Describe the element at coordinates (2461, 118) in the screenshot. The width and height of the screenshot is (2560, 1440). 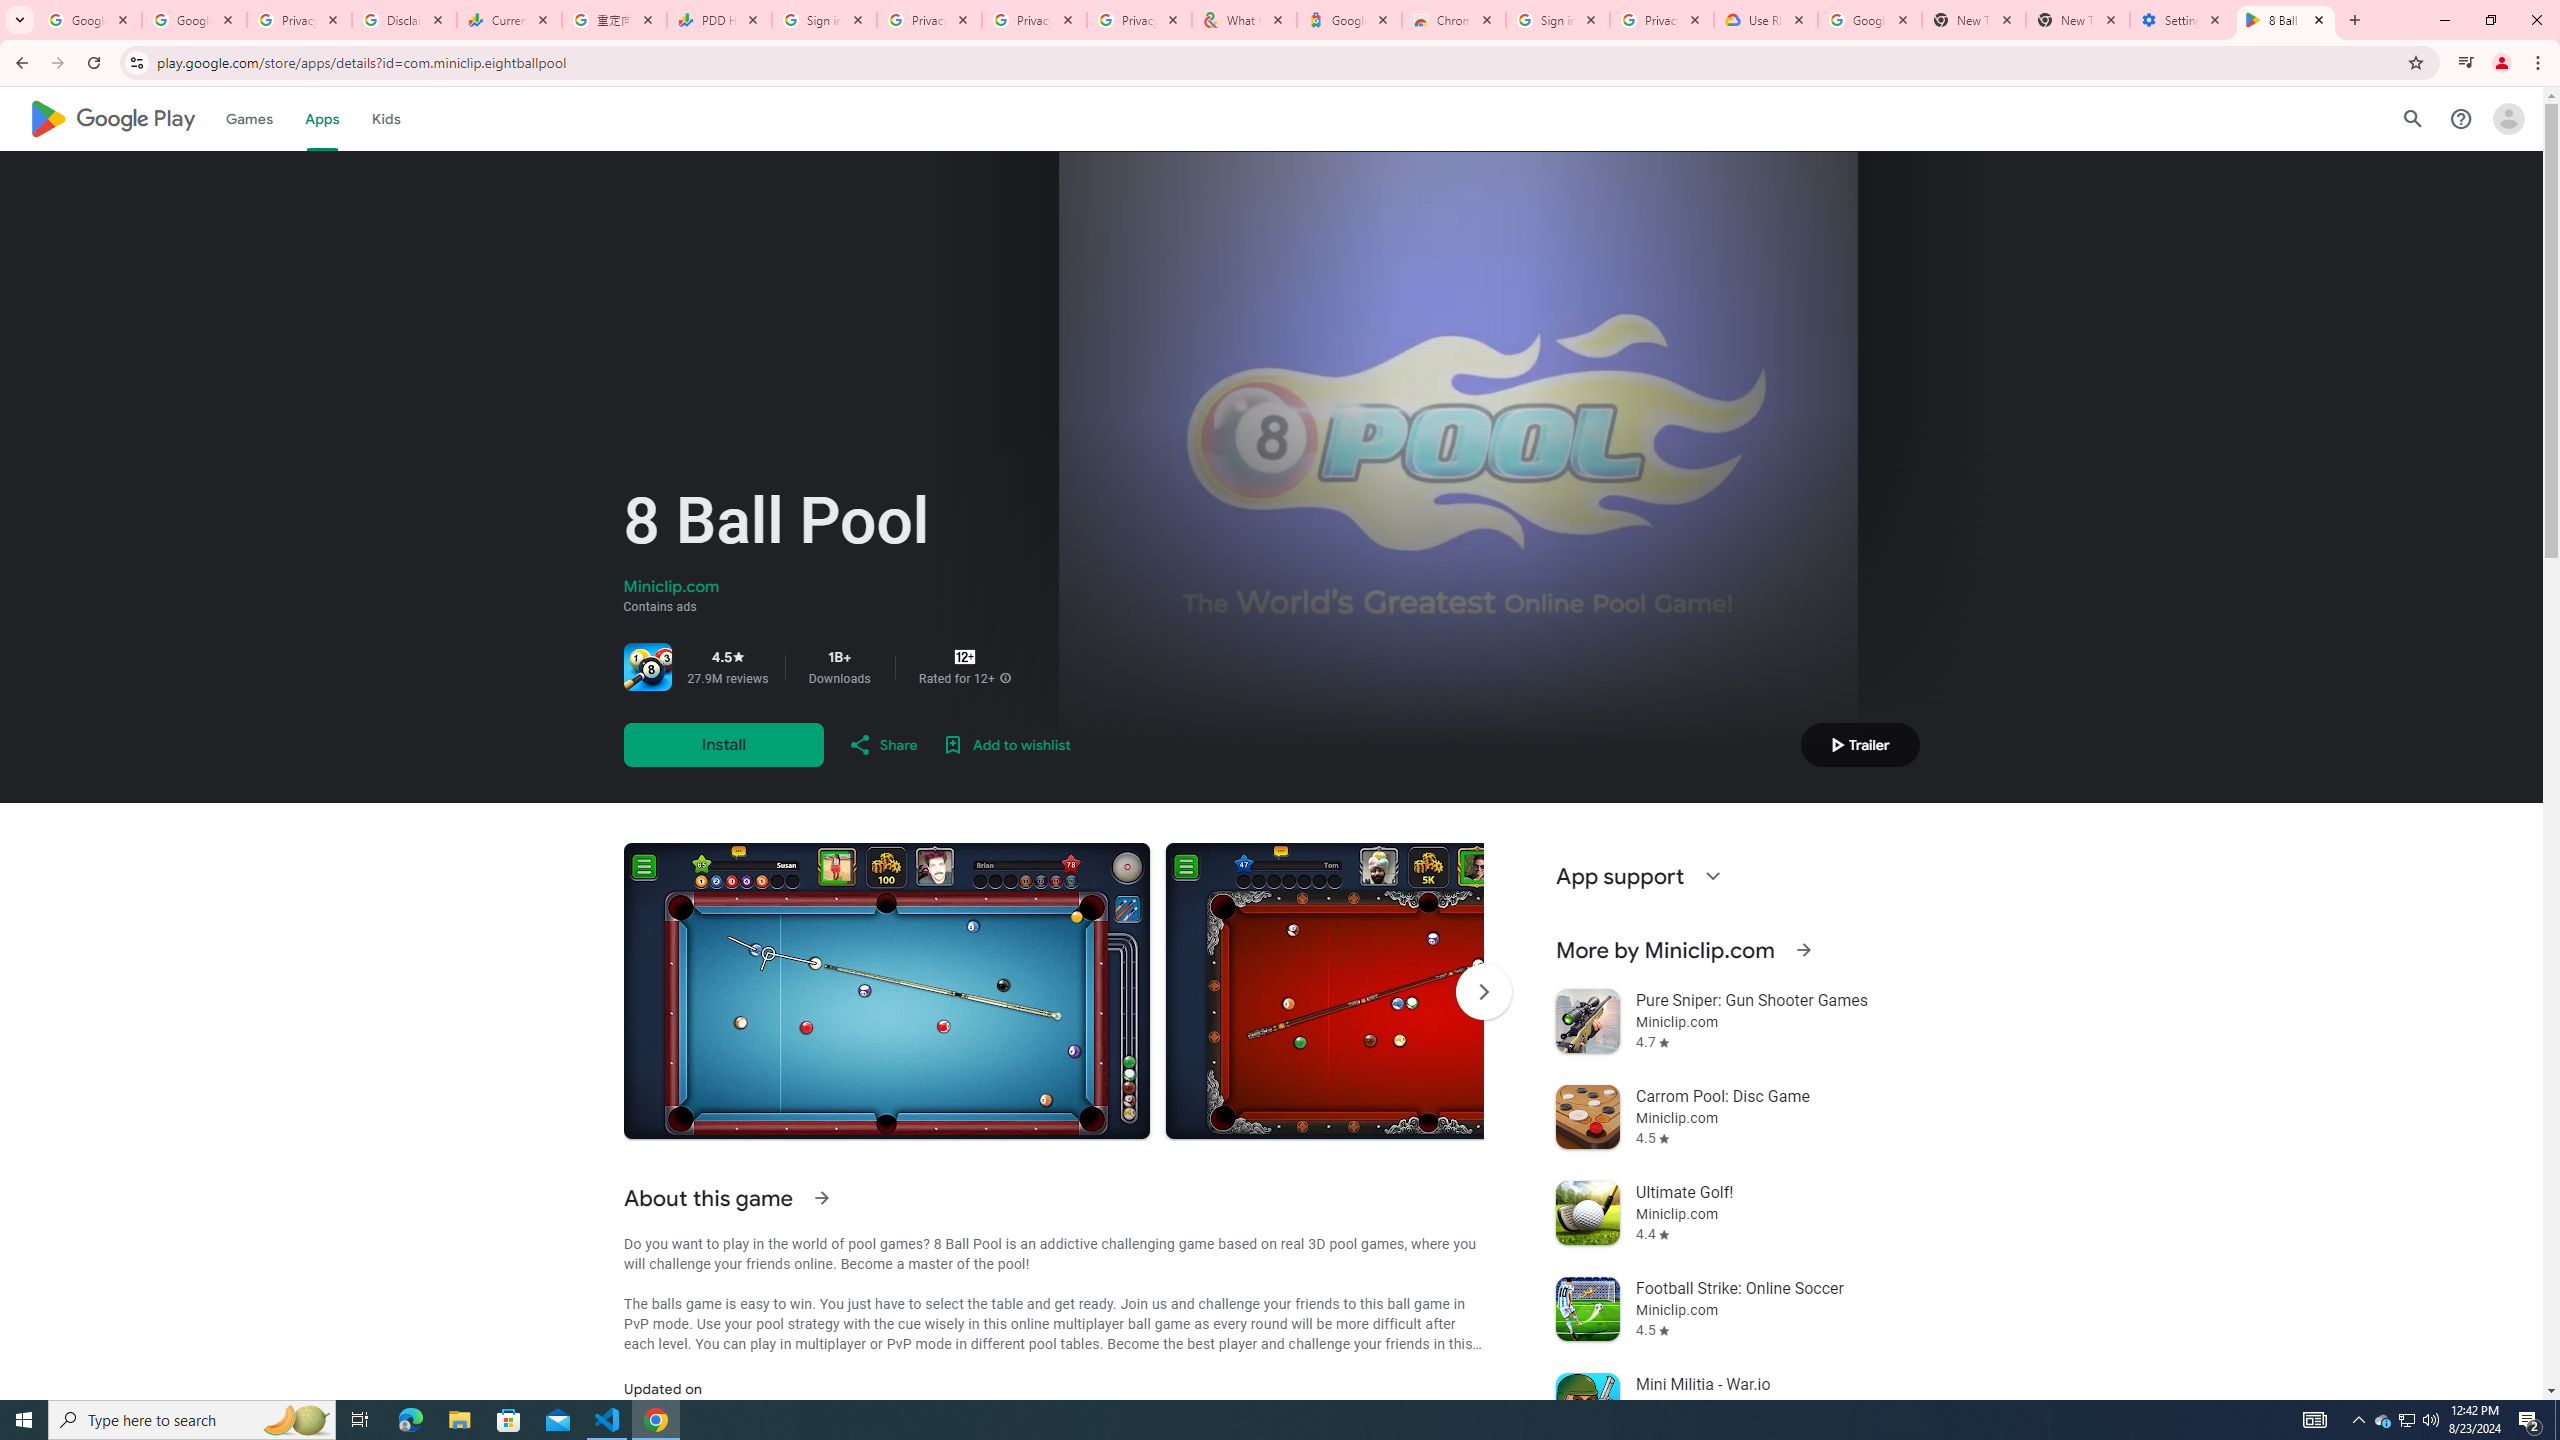
I see `Help Center` at that location.